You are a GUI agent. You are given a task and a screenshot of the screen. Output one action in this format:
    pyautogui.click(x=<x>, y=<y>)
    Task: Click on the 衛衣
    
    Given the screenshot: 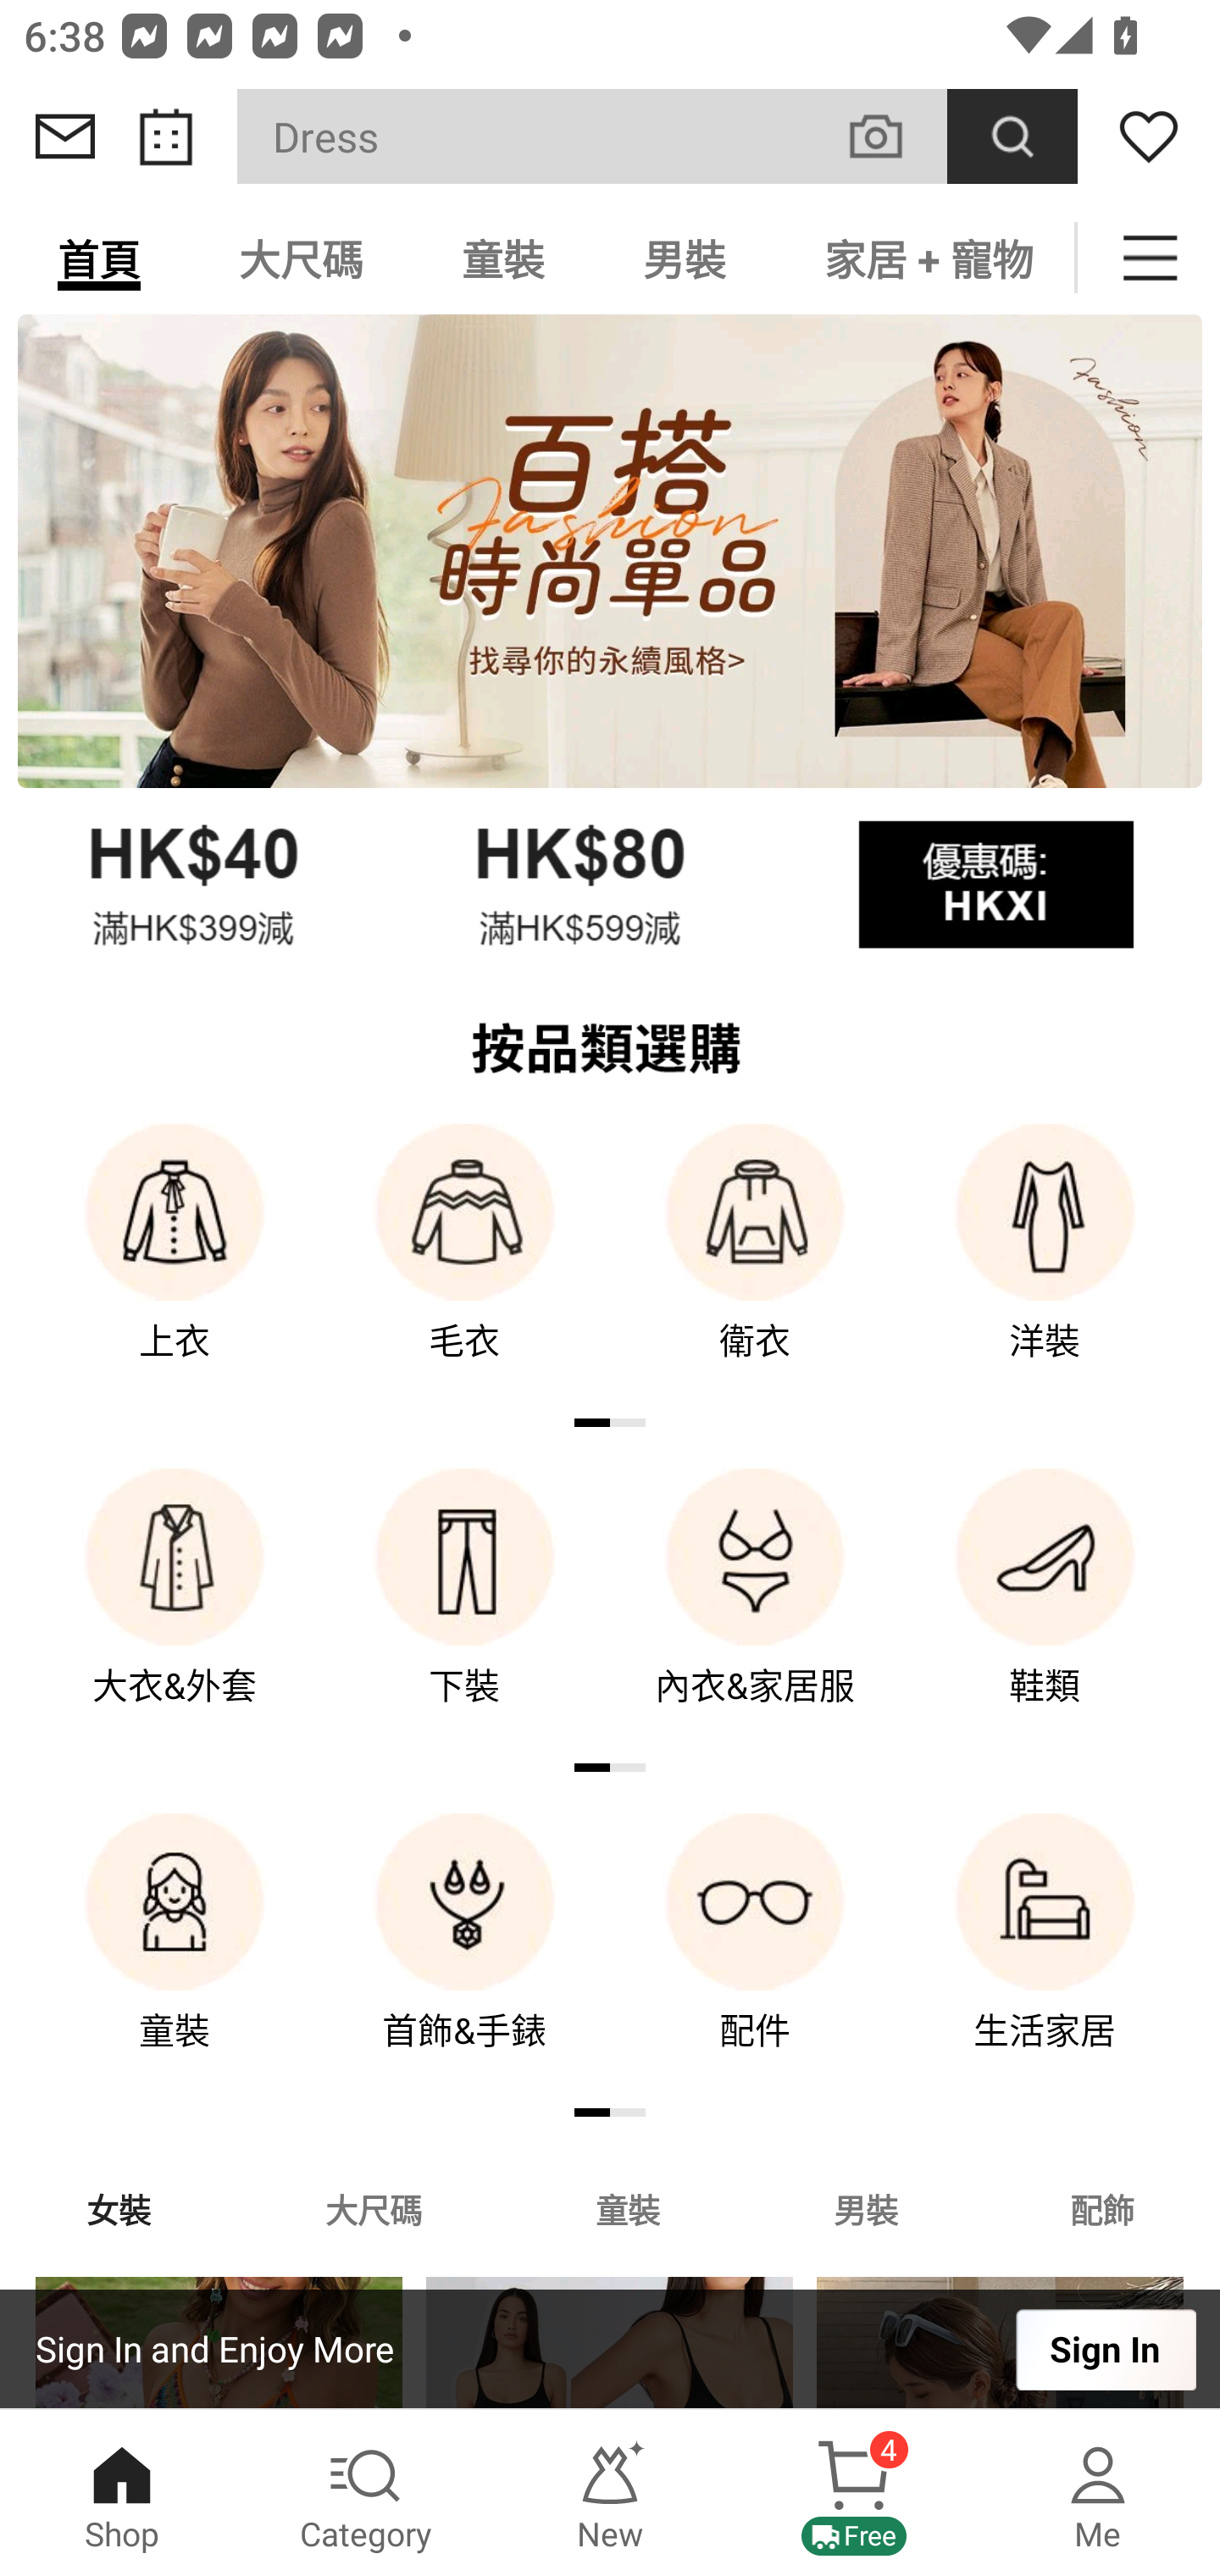 What is the action you would take?
    pyautogui.click(x=755, y=1264)
    